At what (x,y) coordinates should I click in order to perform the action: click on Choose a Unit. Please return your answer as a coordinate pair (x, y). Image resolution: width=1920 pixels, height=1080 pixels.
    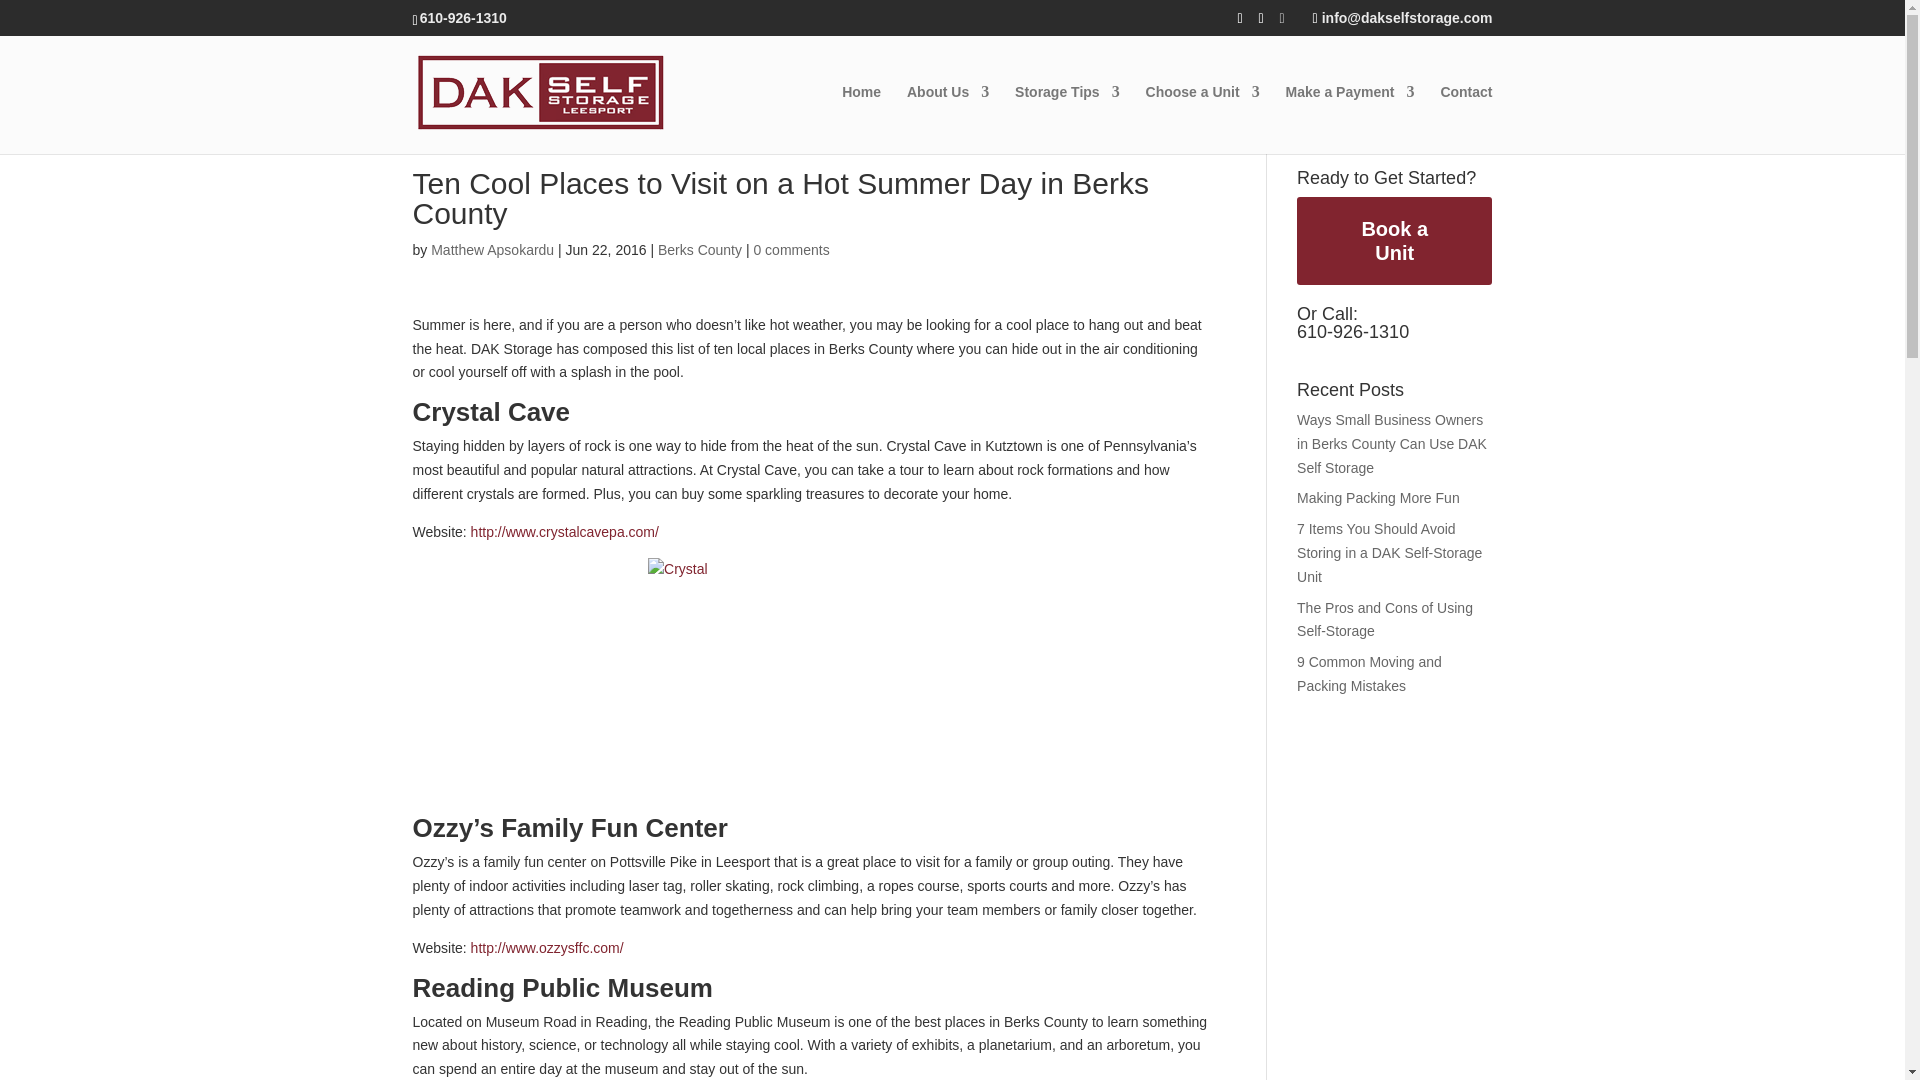
    Looking at the image, I should click on (1202, 120).